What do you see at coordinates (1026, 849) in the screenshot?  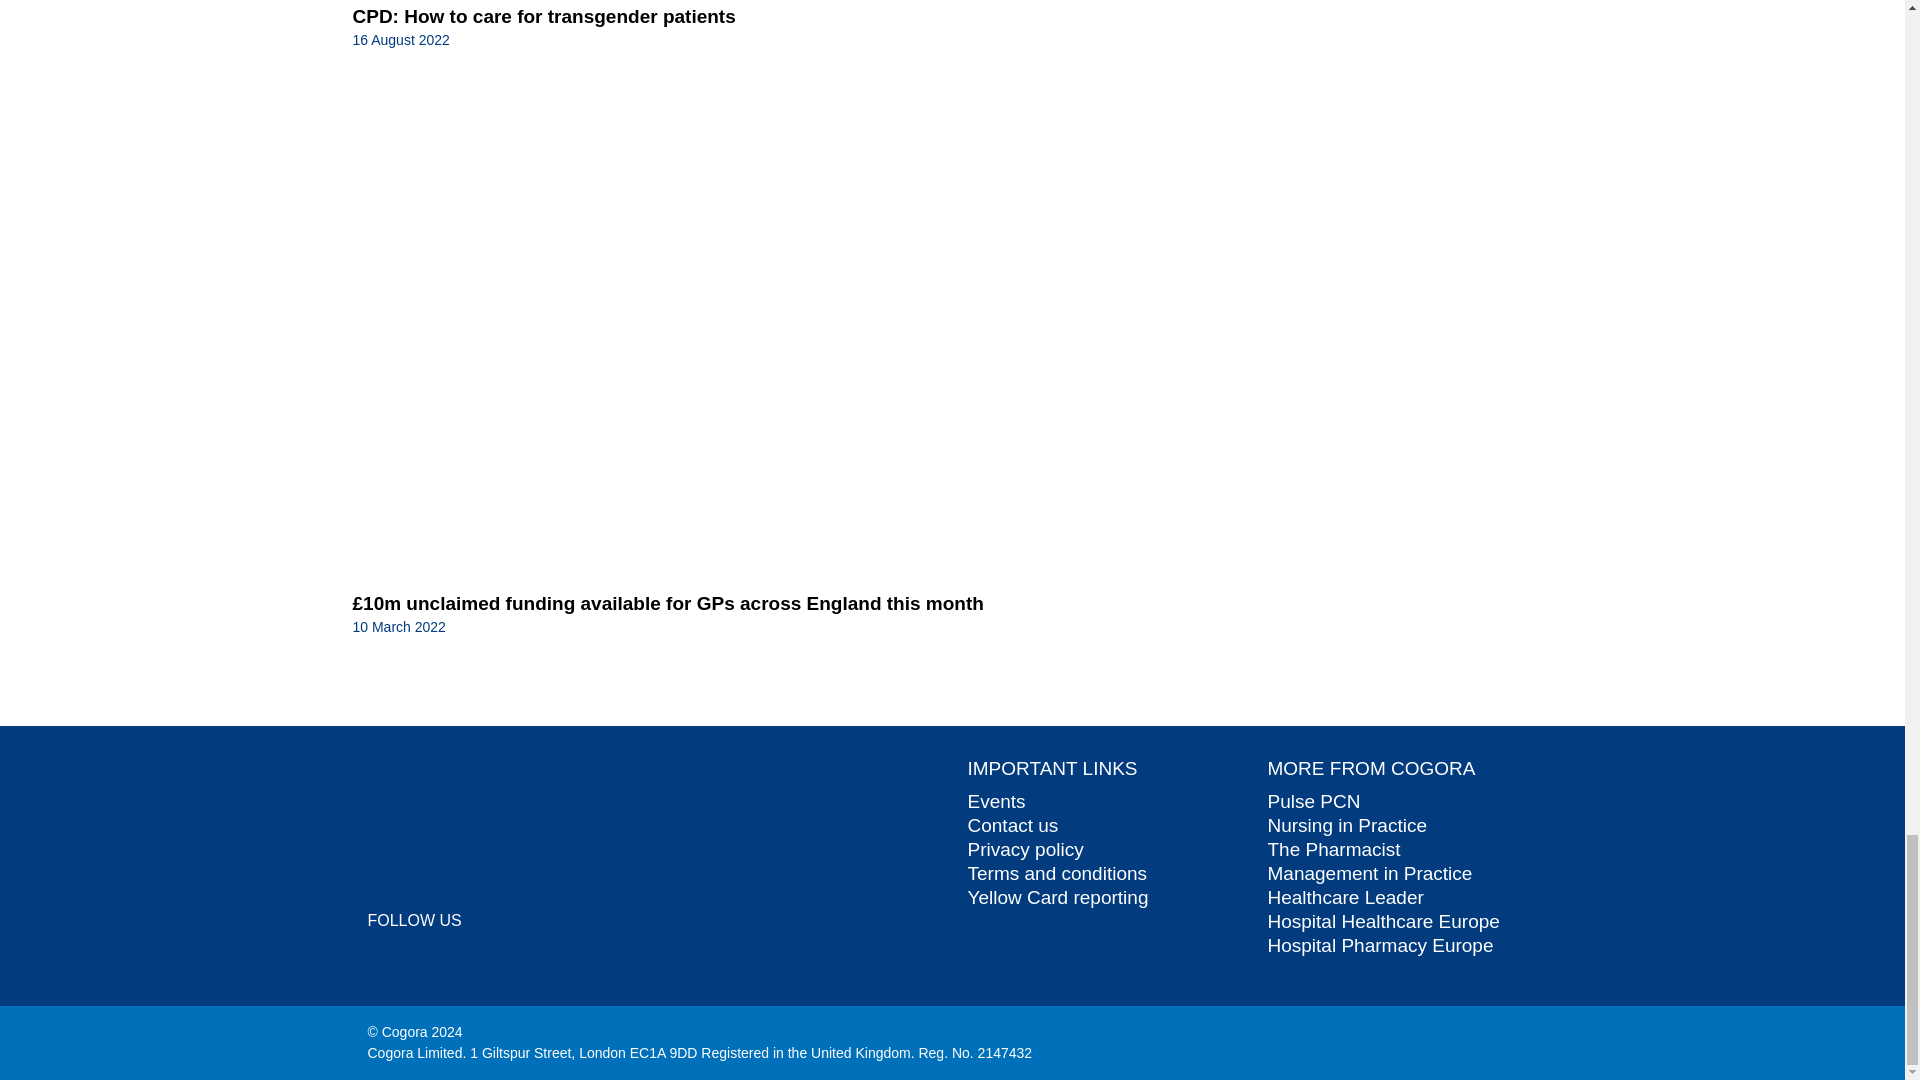 I see `Privacy policy` at bounding box center [1026, 849].